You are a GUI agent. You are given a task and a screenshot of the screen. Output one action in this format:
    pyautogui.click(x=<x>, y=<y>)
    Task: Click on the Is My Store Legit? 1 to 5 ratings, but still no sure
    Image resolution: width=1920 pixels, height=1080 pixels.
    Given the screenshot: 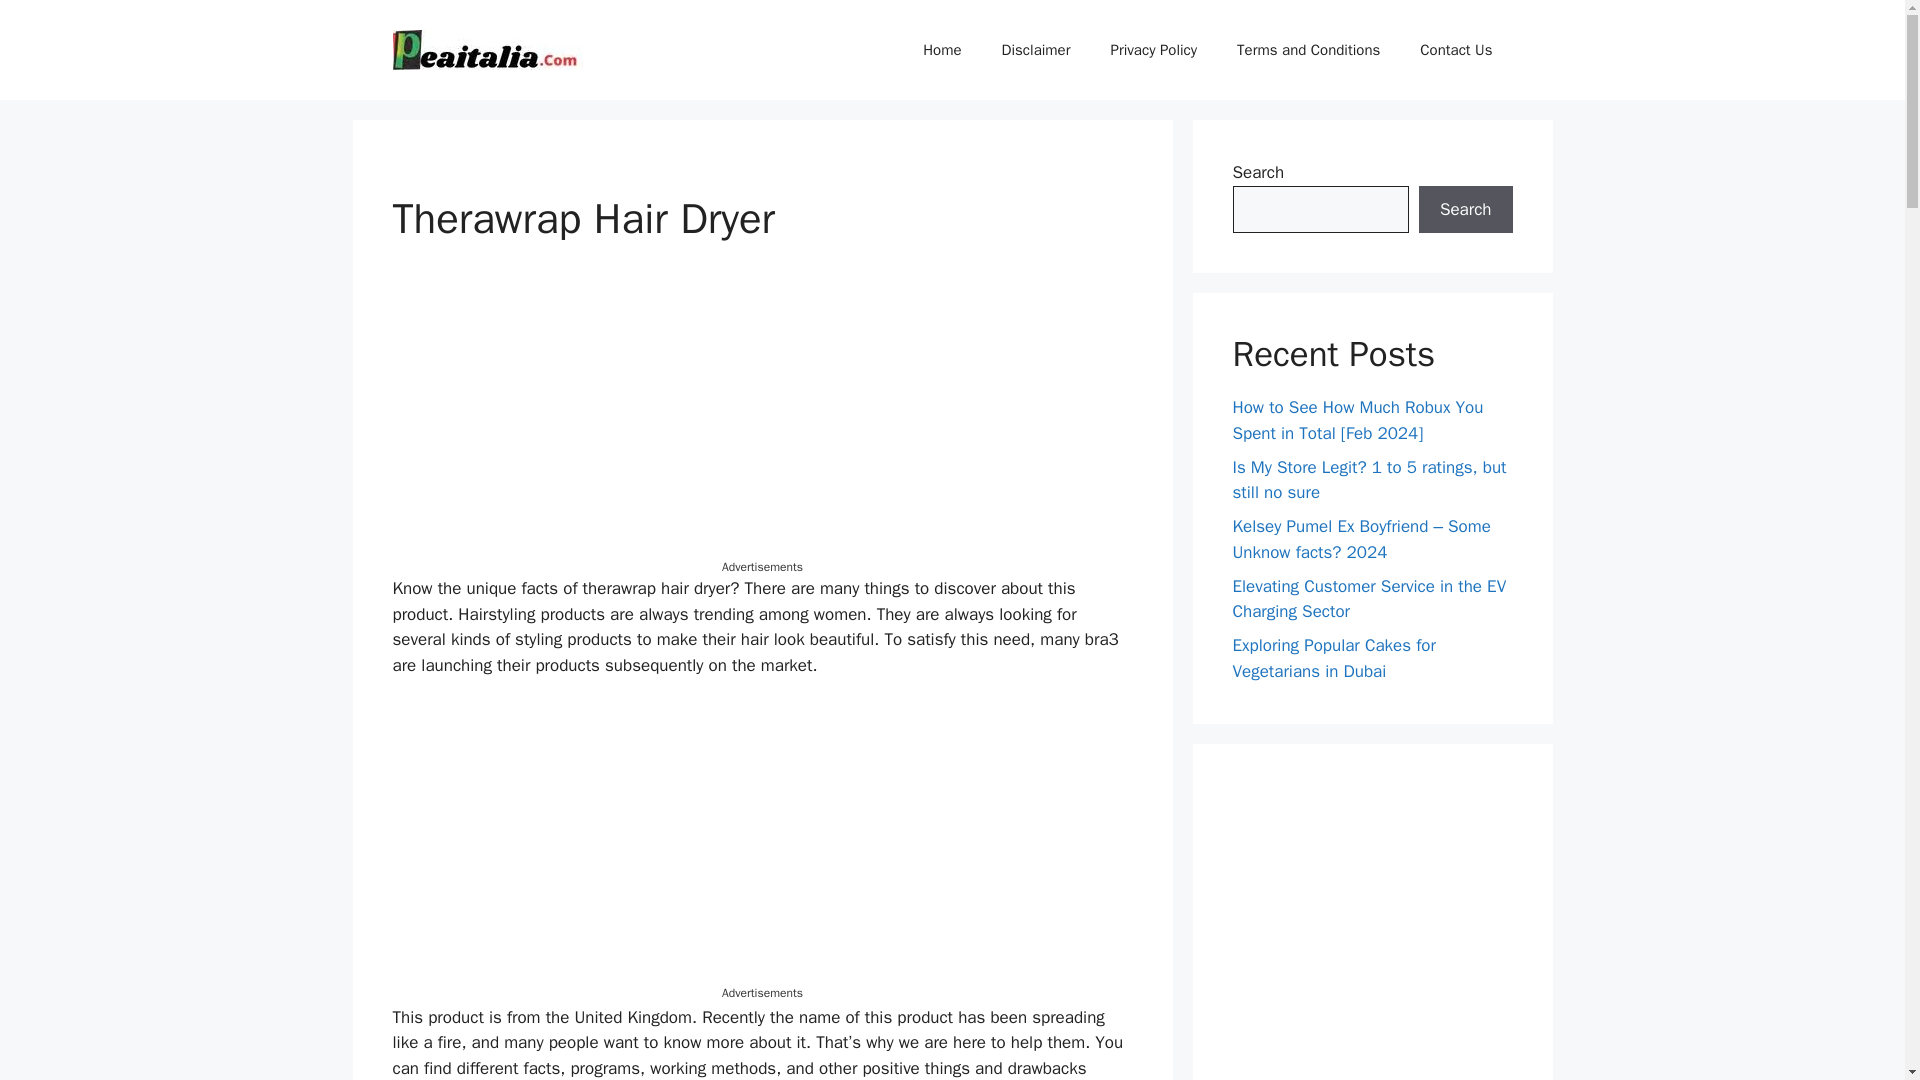 What is the action you would take?
    pyautogui.click(x=1368, y=479)
    